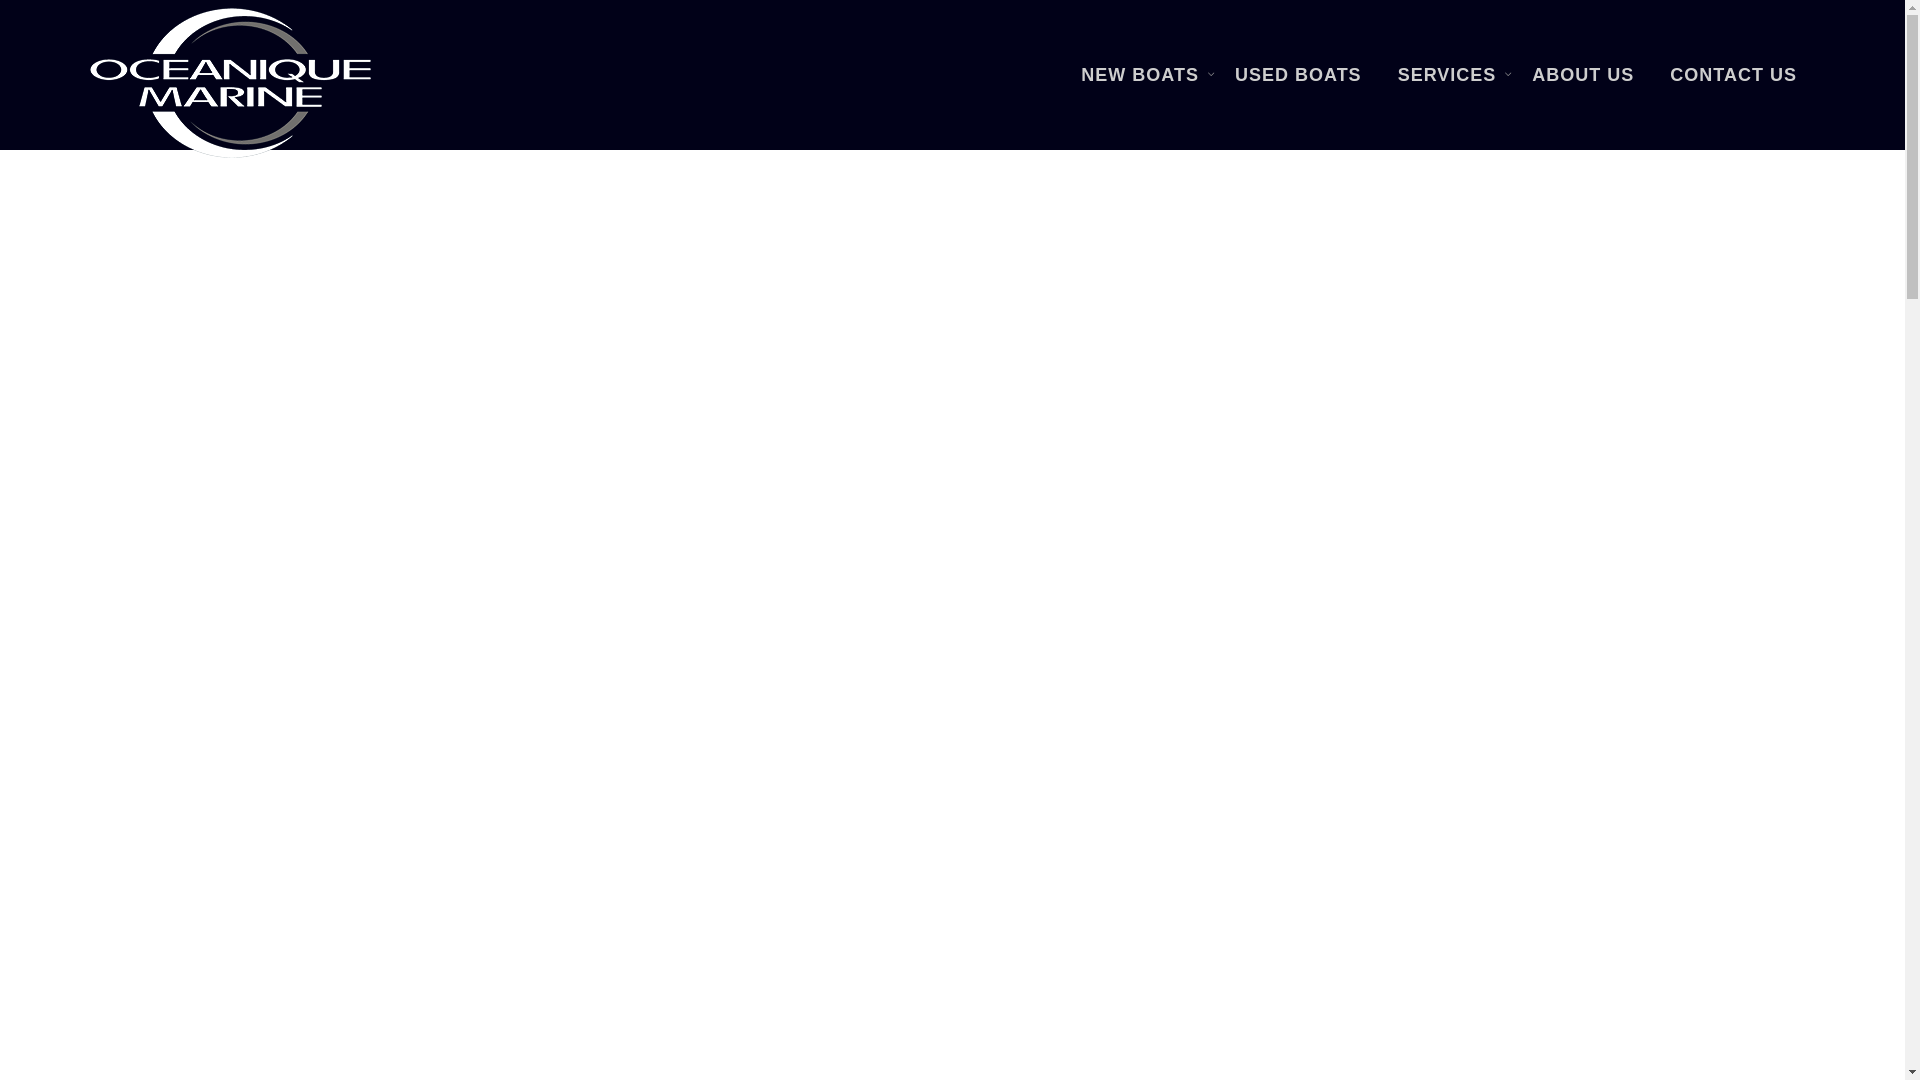 The image size is (1920, 1080). What do you see at coordinates (1298, 75) in the screenshot?
I see `USED BOATS` at bounding box center [1298, 75].